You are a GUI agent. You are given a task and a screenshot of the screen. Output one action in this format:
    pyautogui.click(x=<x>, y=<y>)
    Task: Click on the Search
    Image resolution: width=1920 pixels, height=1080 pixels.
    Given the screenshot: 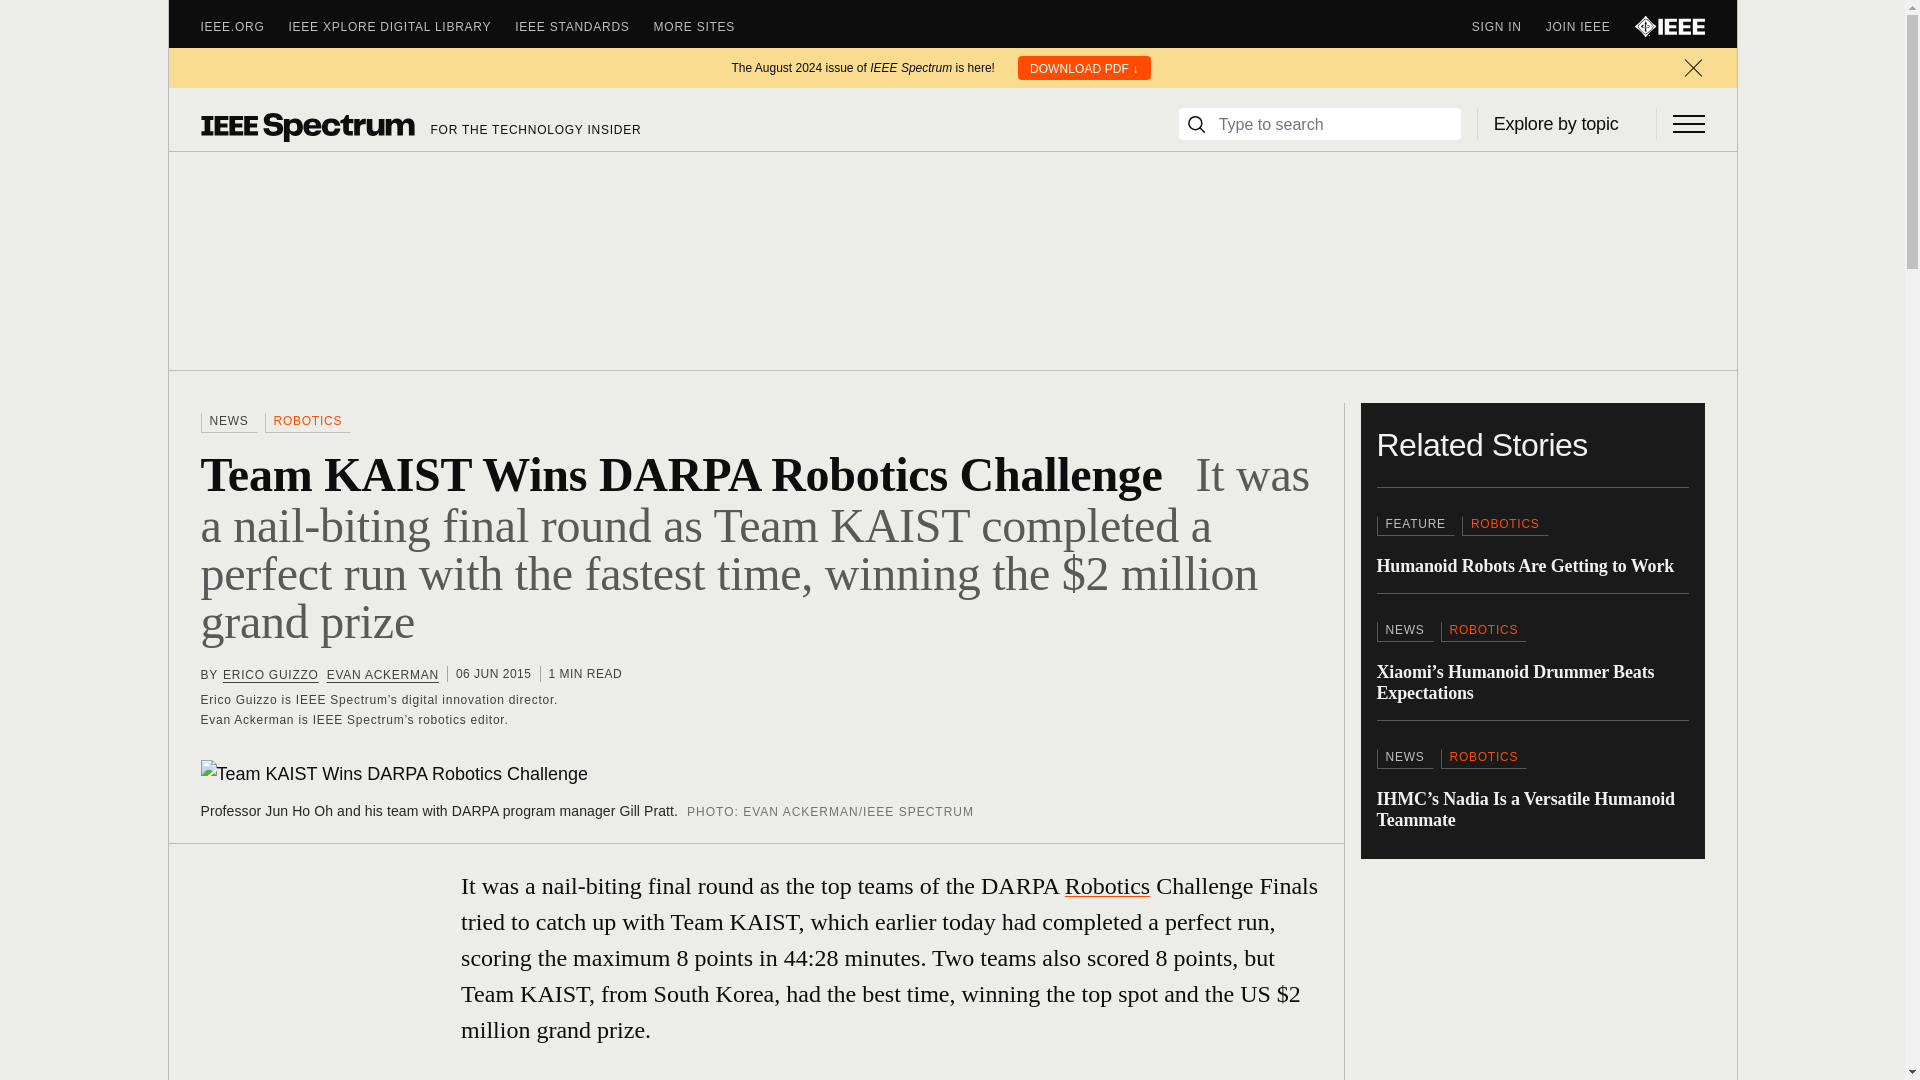 What is the action you would take?
    pyautogui.click(x=1196, y=124)
    